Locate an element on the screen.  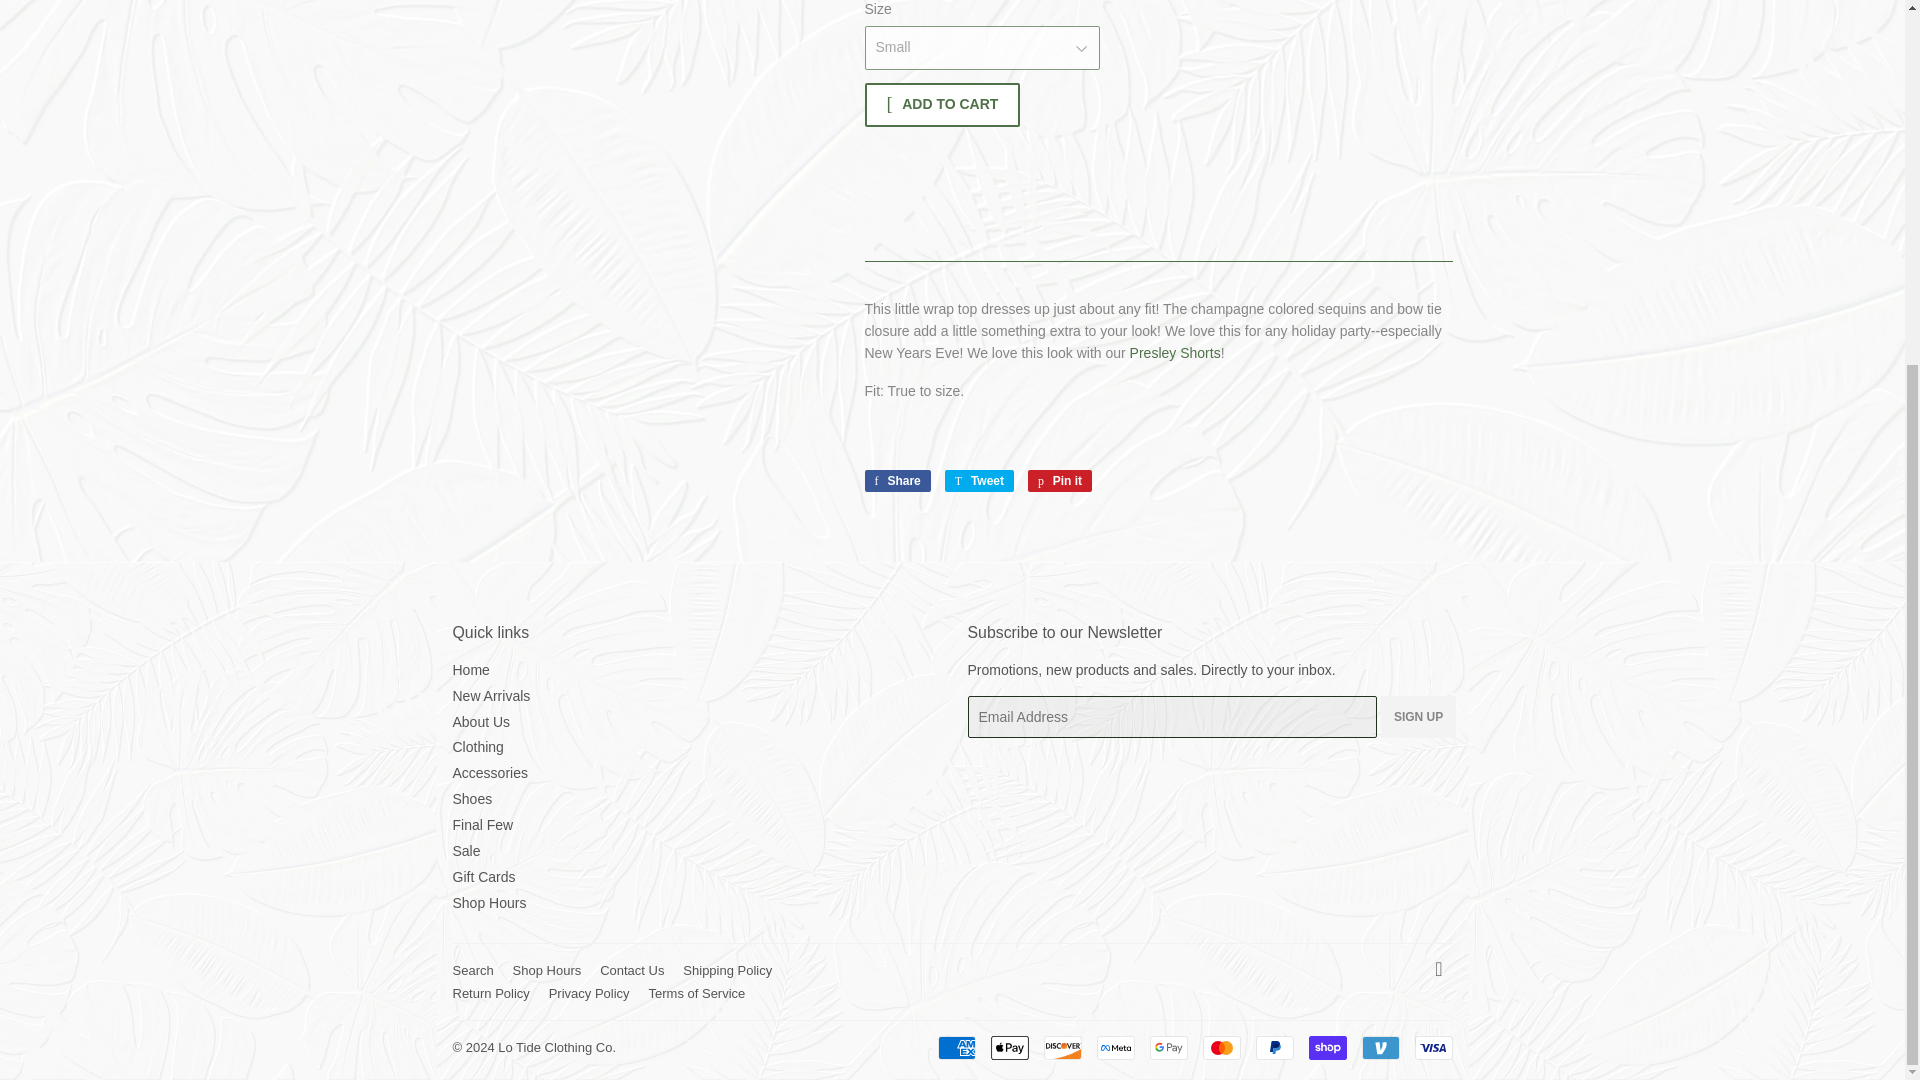
Apple Pay is located at coordinates (1008, 1047).